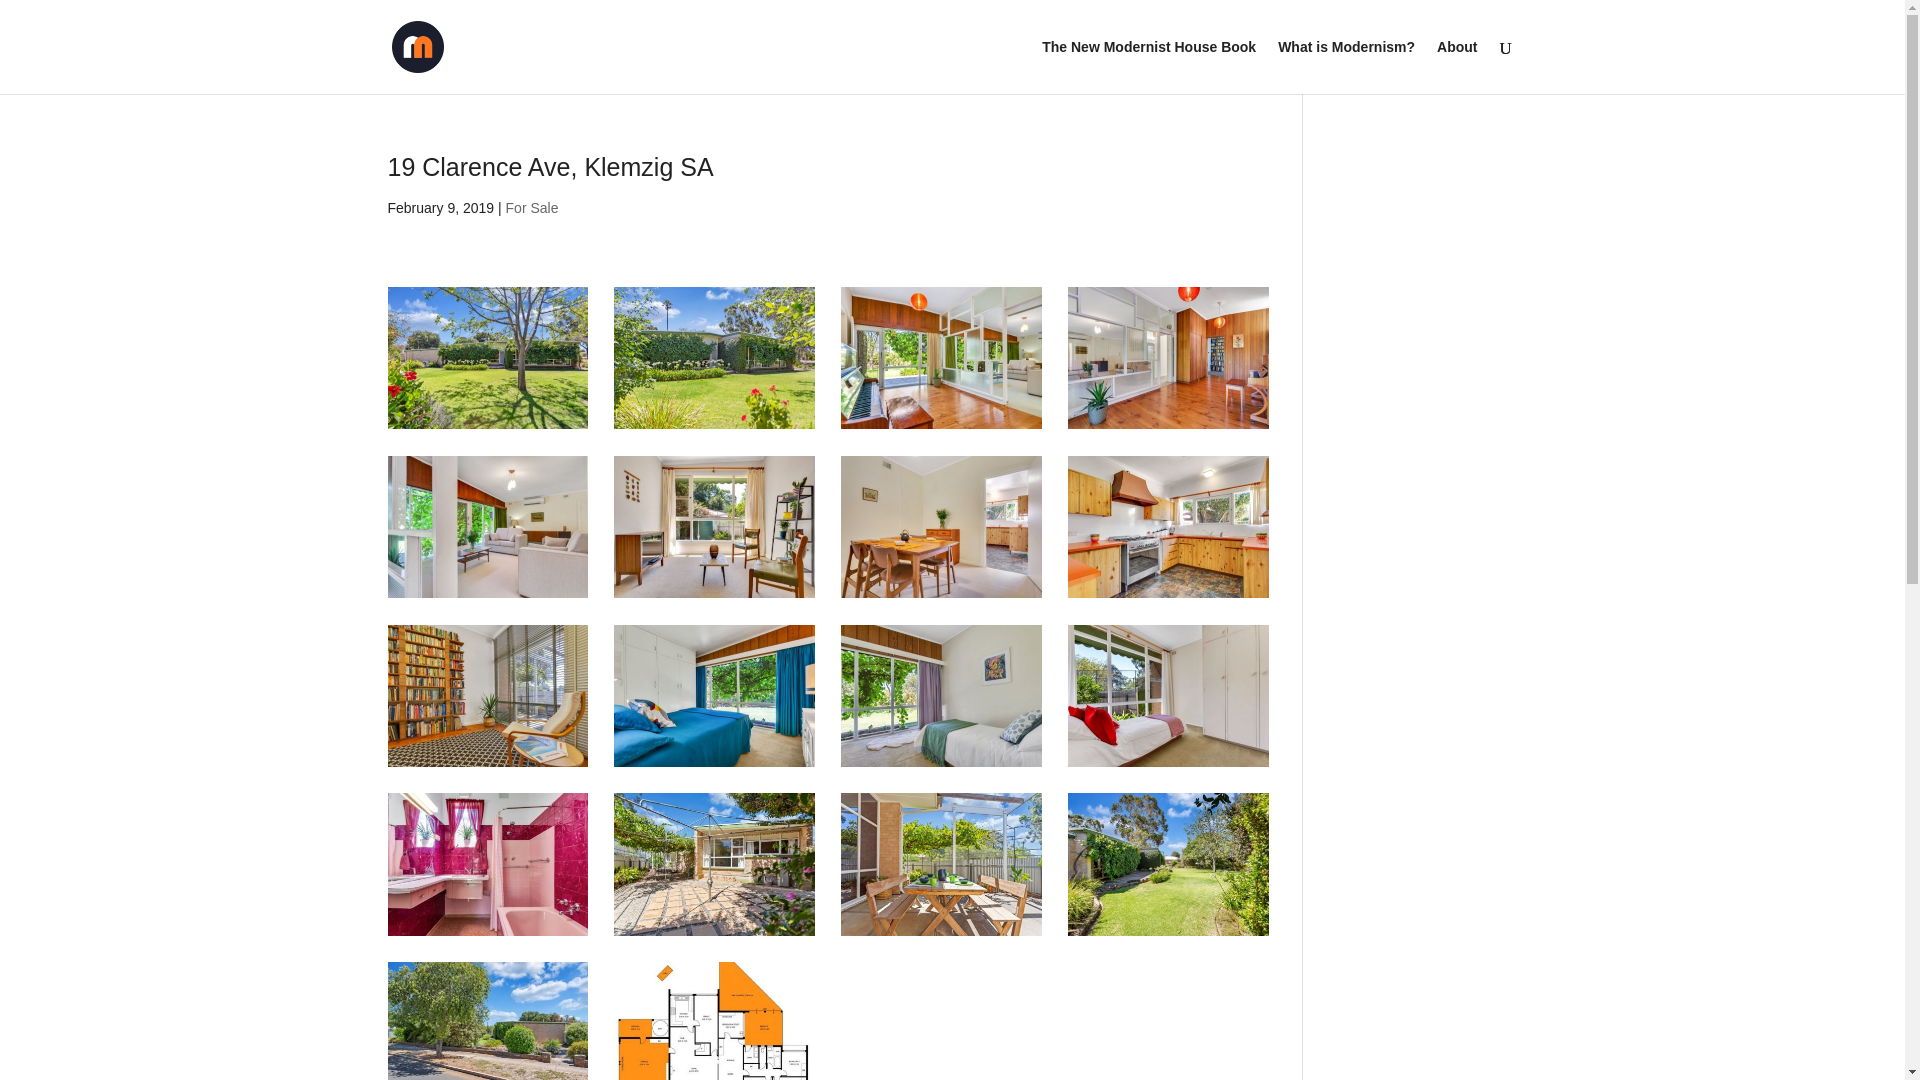 The image size is (1920, 1080). I want to click on For Sale, so click(532, 208).